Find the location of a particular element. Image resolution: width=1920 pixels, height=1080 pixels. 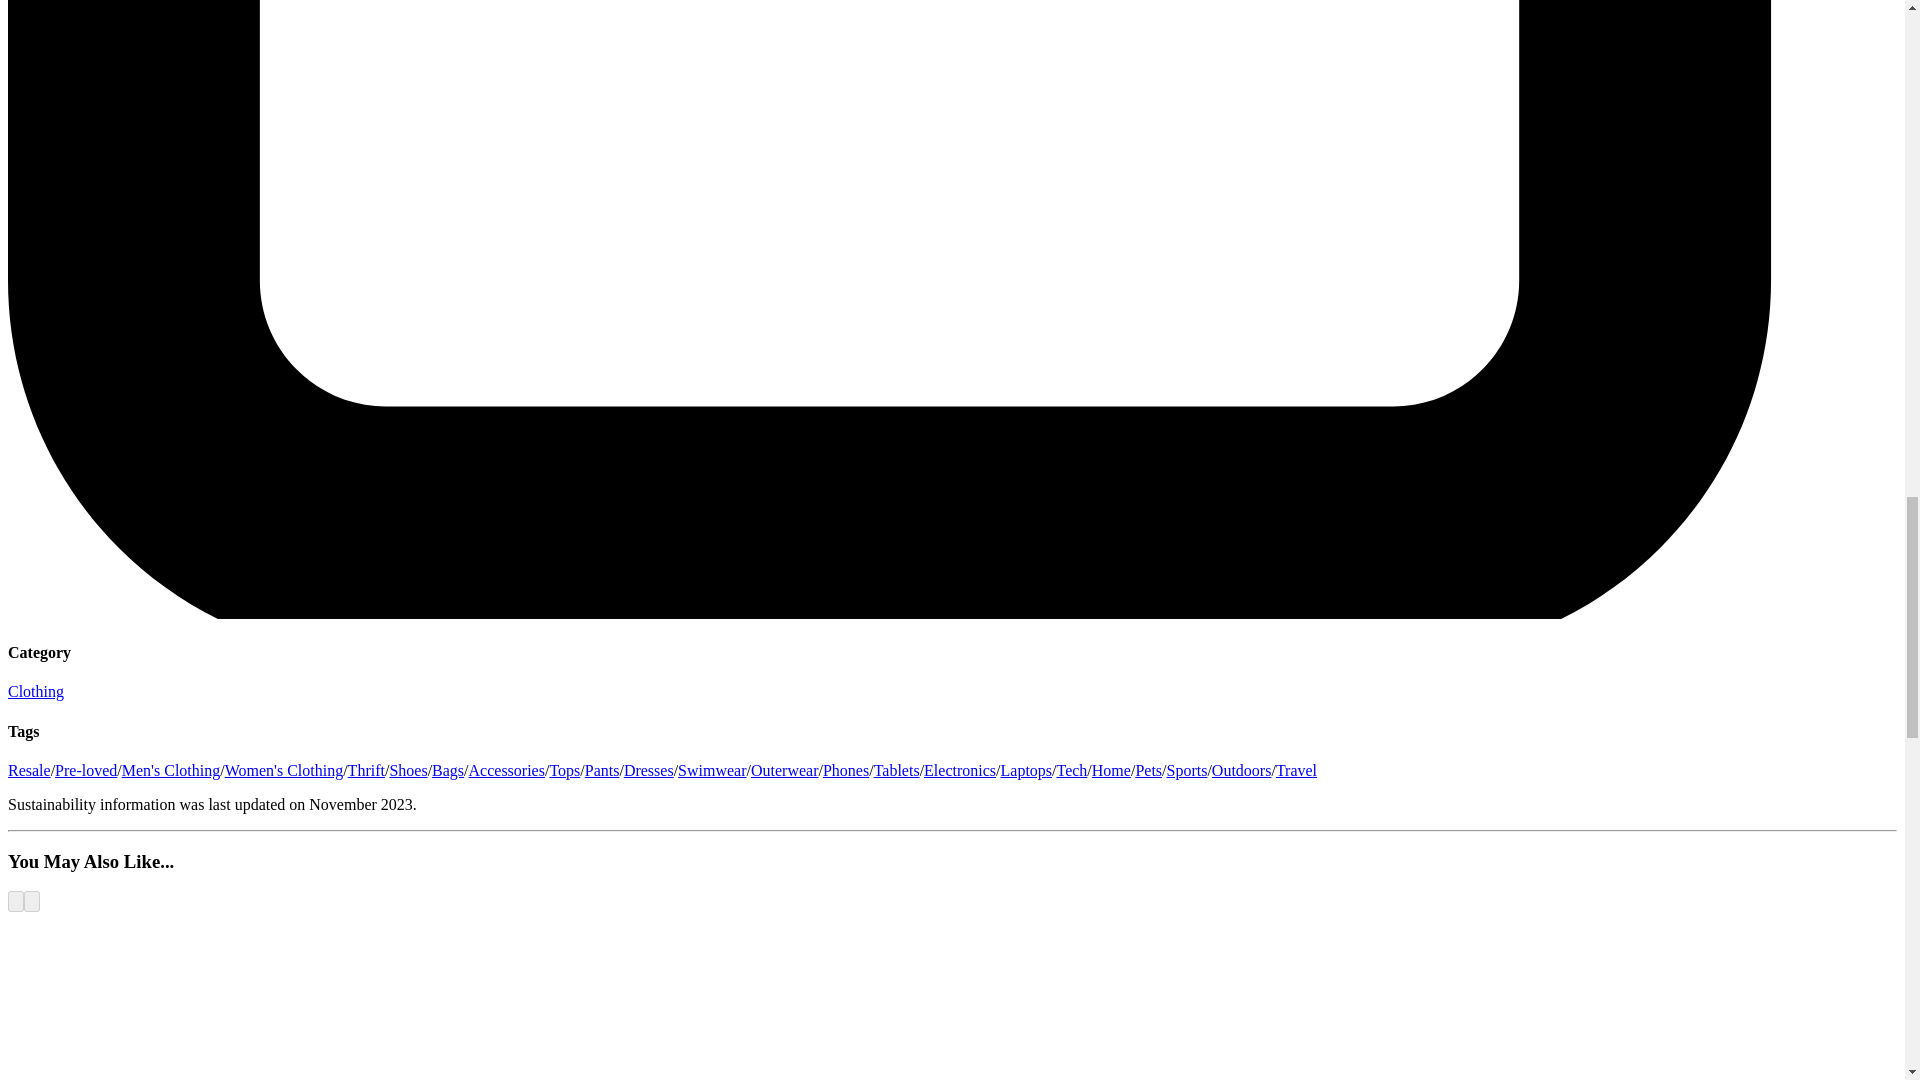

Swimwear is located at coordinates (712, 770).